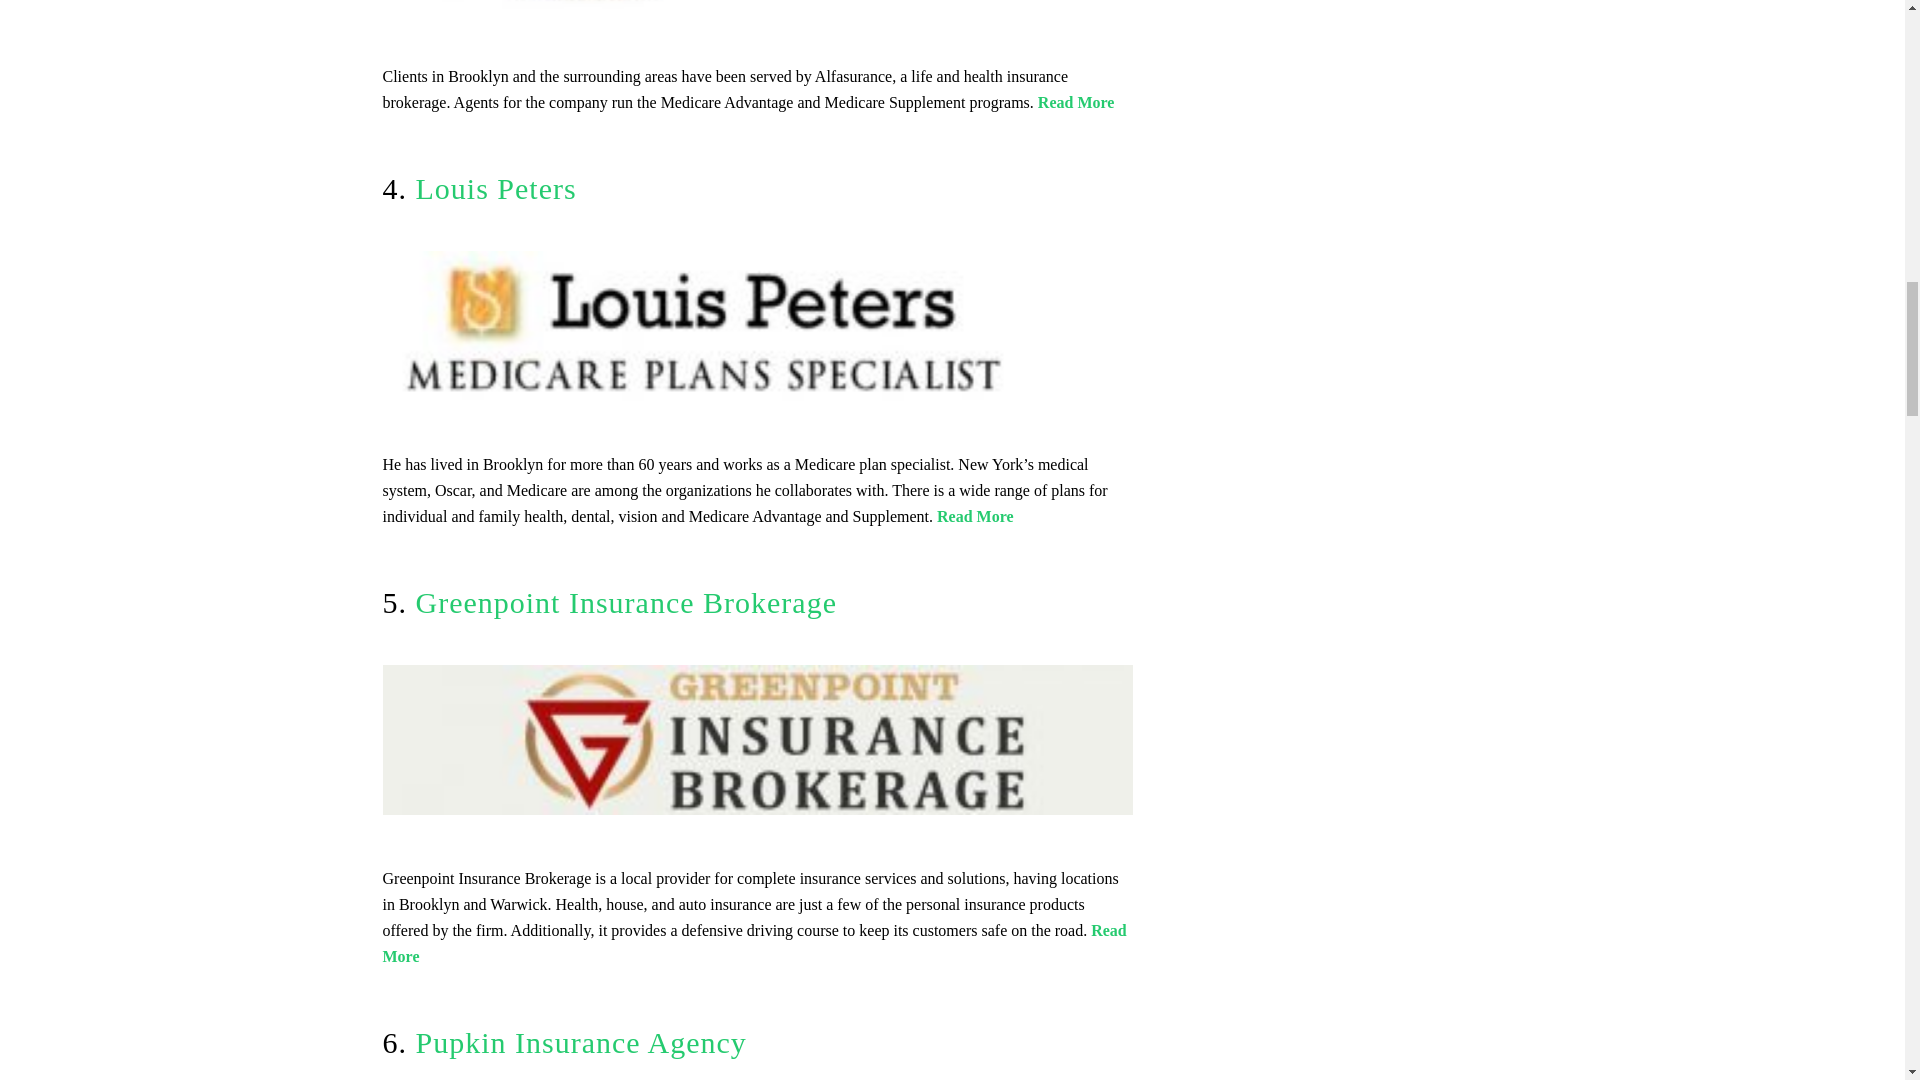  Describe the element at coordinates (496, 188) in the screenshot. I see `Louis Peters` at that location.